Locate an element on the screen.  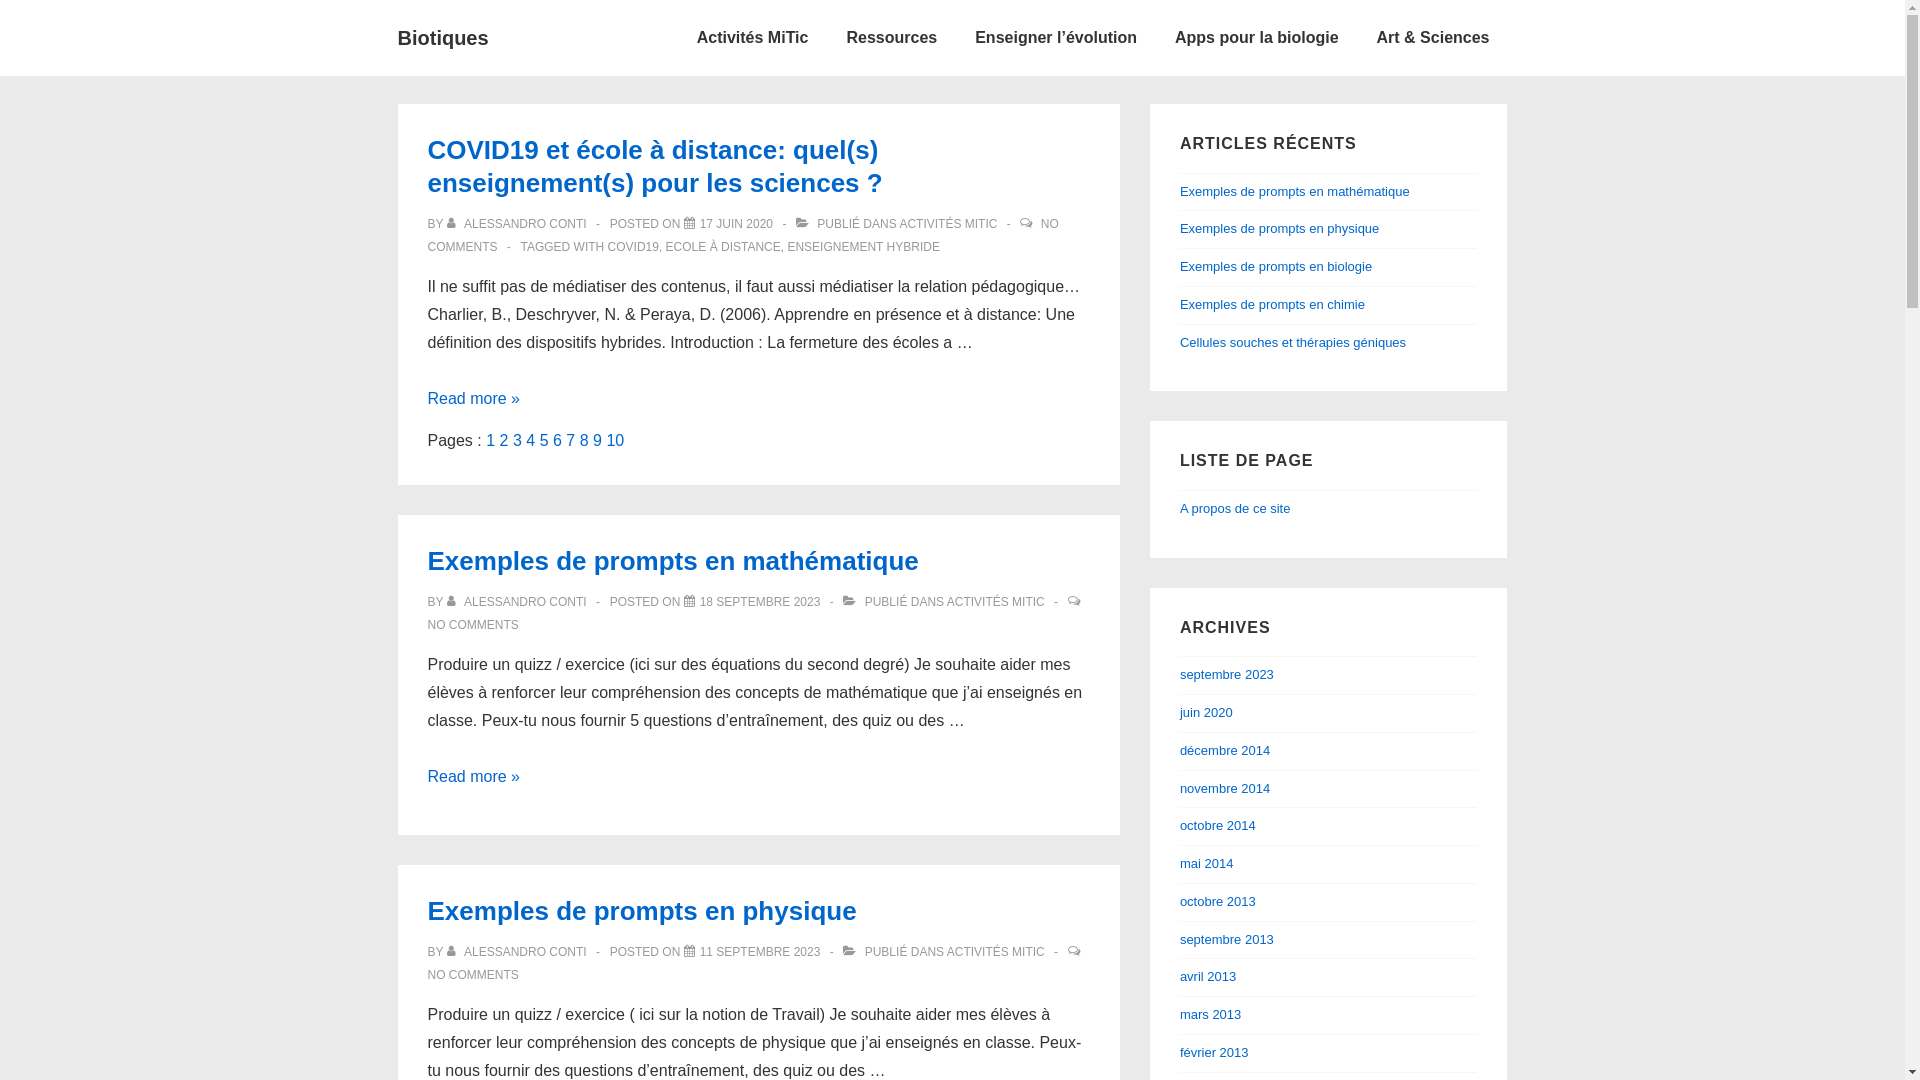
Art & Sciences is located at coordinates (1434, 38).